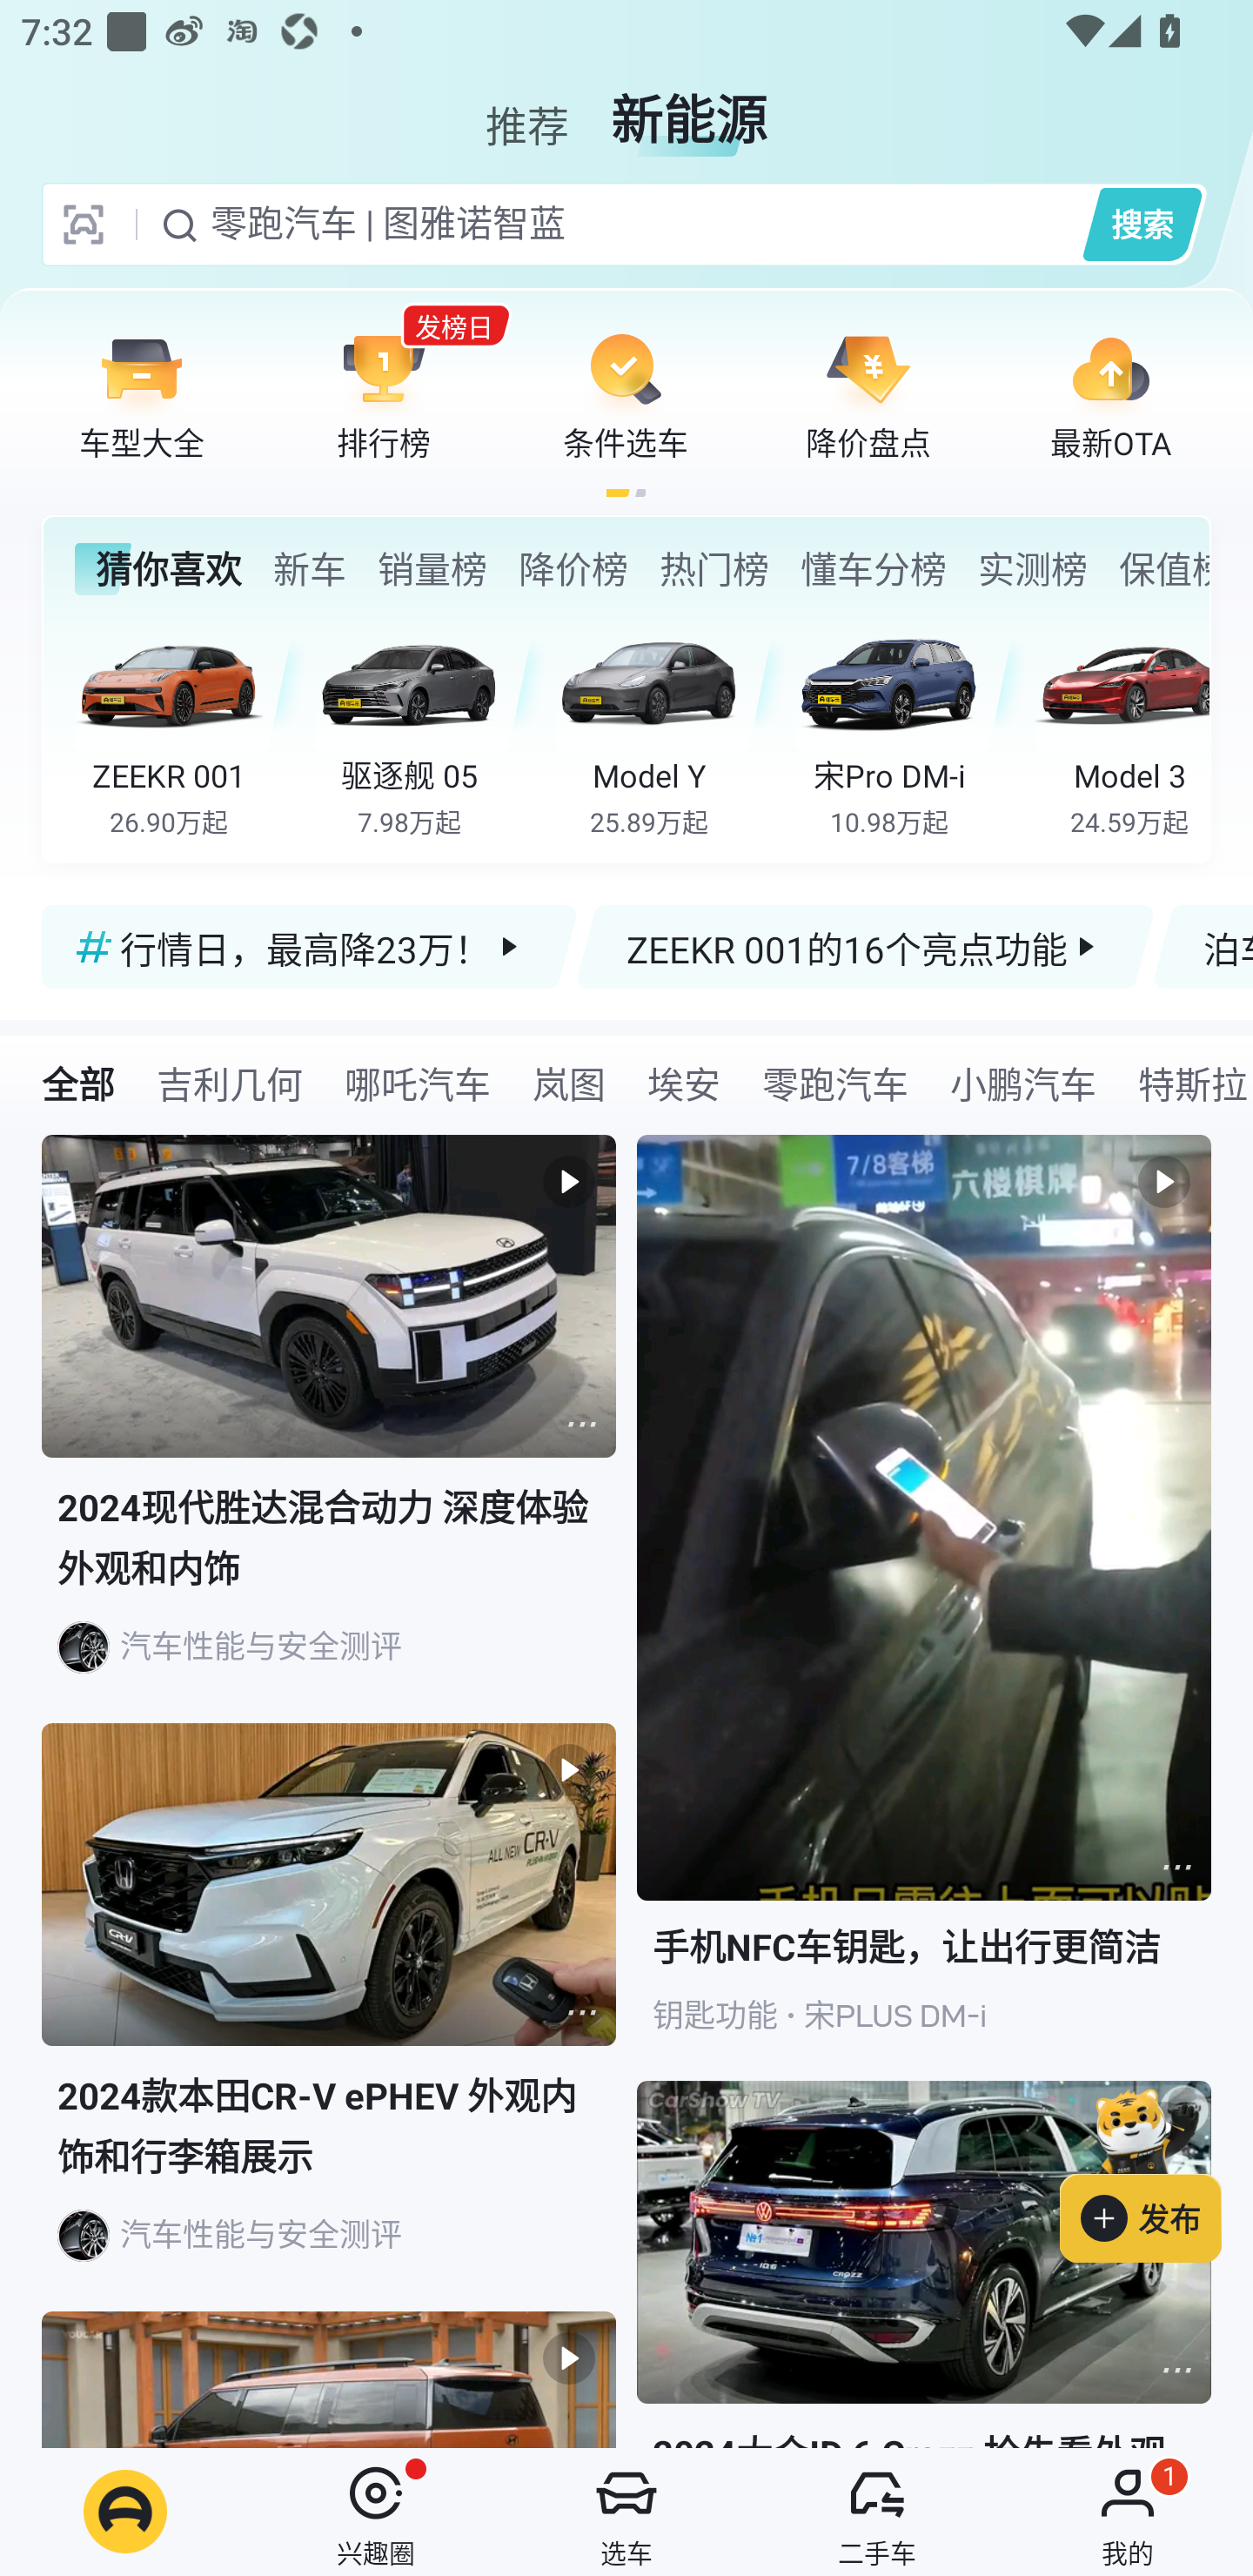 The width and height of the screenshot is (1253, 2576). What do you see at coordinates (384, 395) in the screenshot?
I see `发榜日 排行榜` at bounding box center [384, 395].